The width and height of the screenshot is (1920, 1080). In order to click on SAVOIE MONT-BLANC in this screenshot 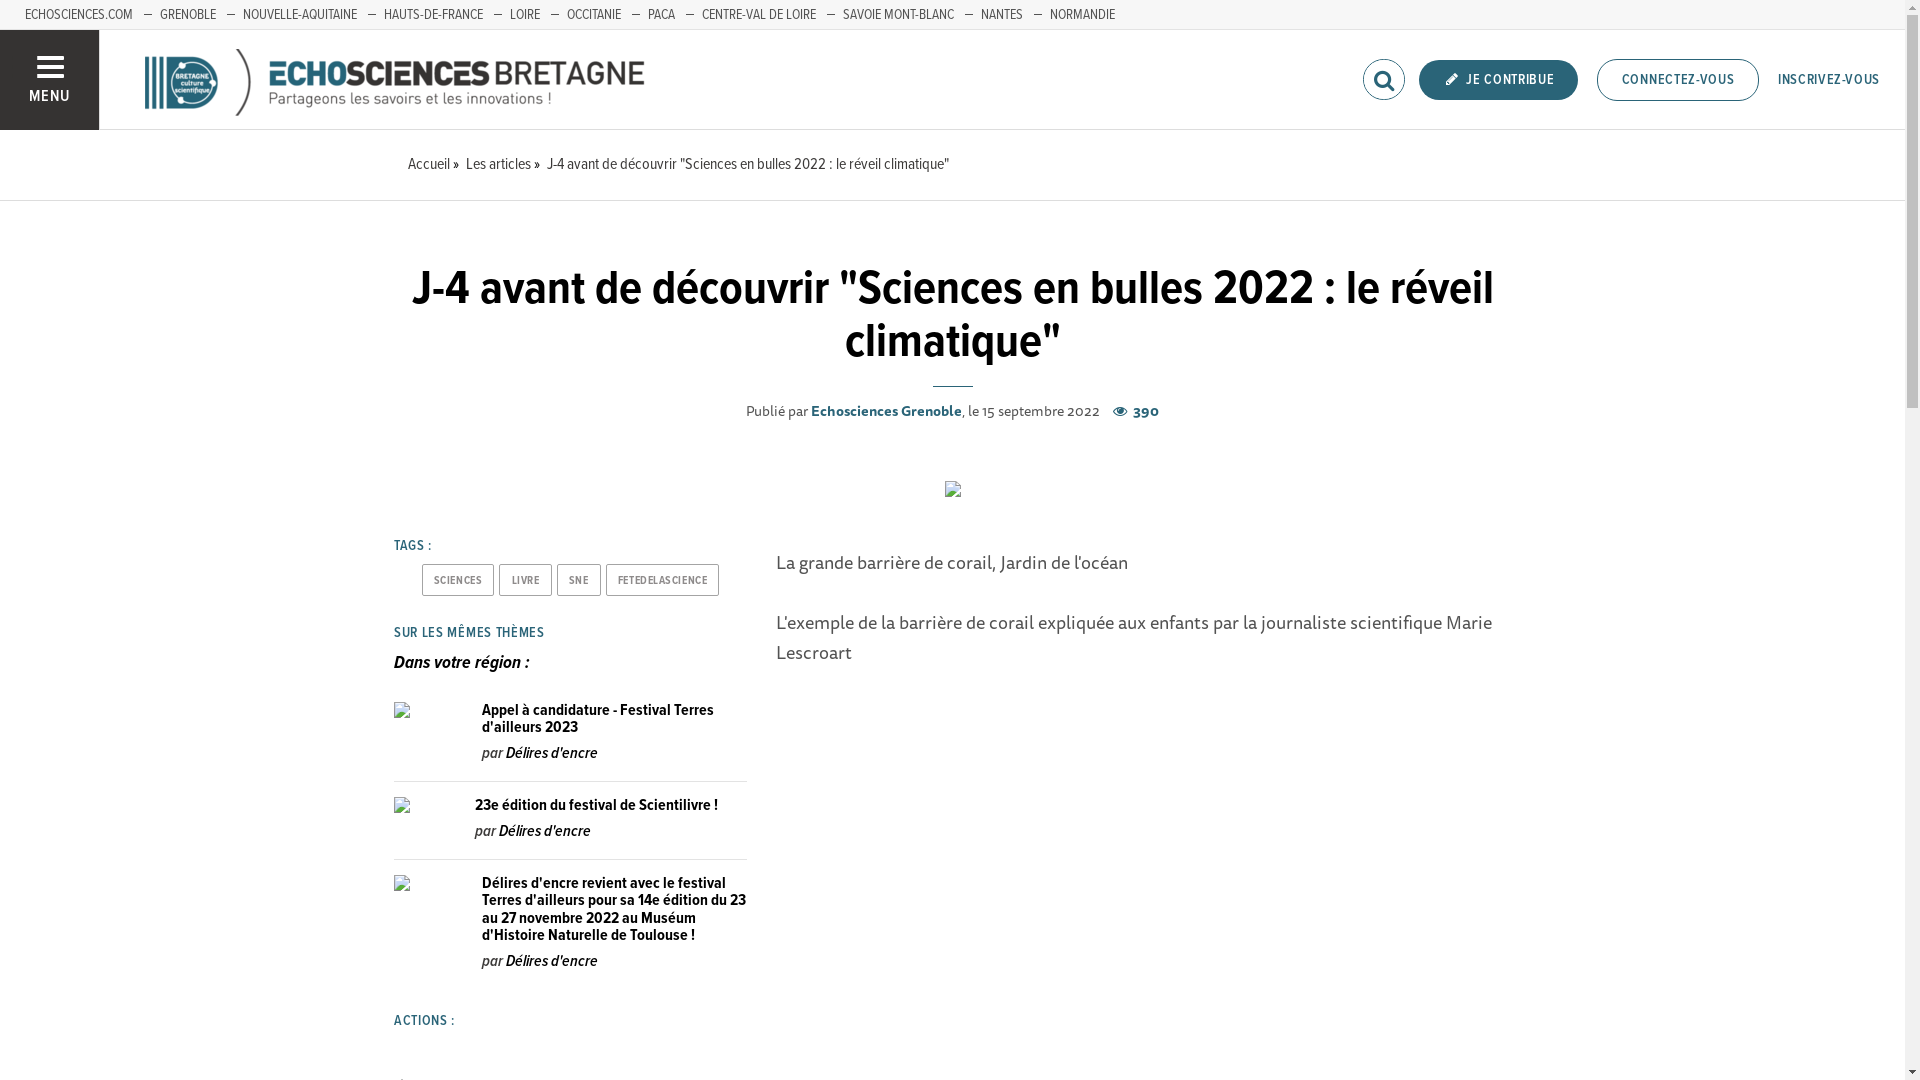, I will do `click(898, 15)`.